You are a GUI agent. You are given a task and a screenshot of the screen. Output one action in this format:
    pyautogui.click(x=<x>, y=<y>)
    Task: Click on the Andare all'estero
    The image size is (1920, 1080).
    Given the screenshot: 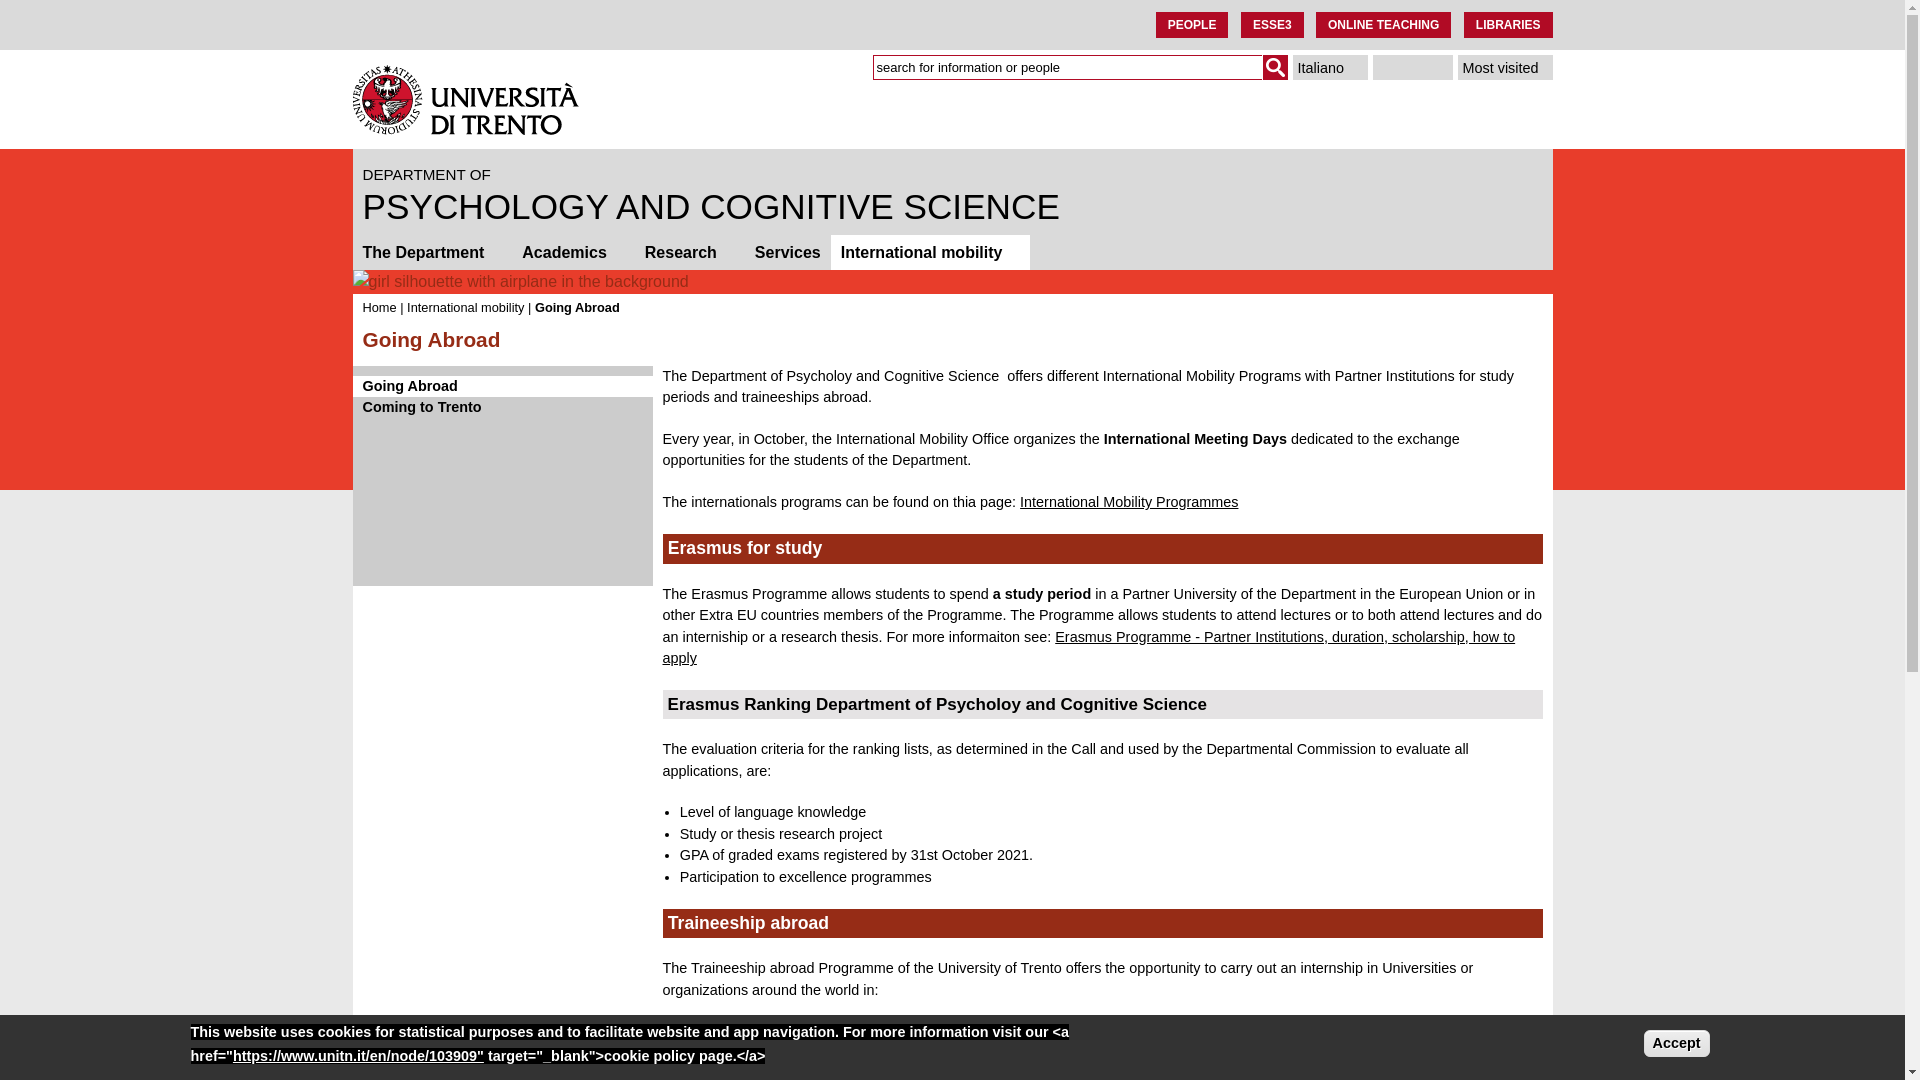 What is the action you would take?
    pyautogui.click(x=1330, y=67)
    